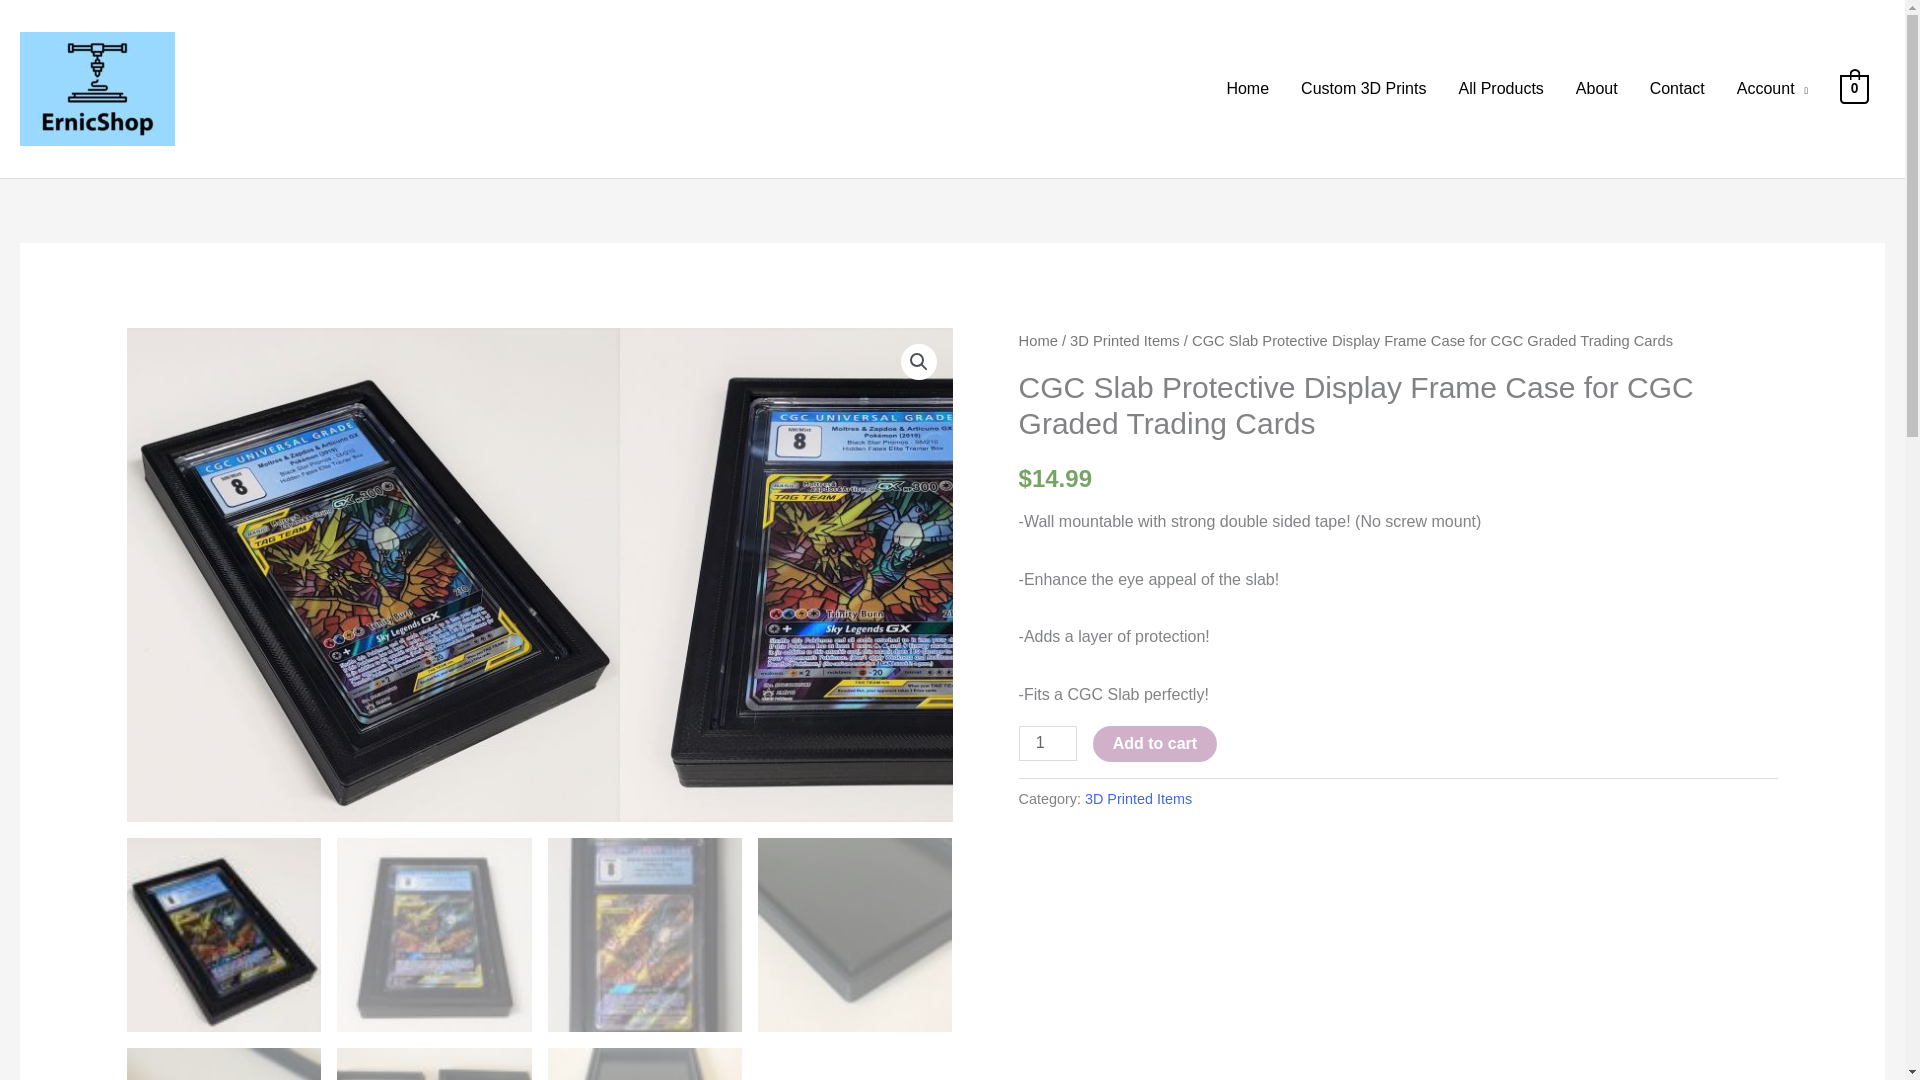 Image resolution: width=1920 pixels, height=1080 pixels. Describe the element at coordinates (1048, 743) in the screenshot. I see `Qty` at that location.